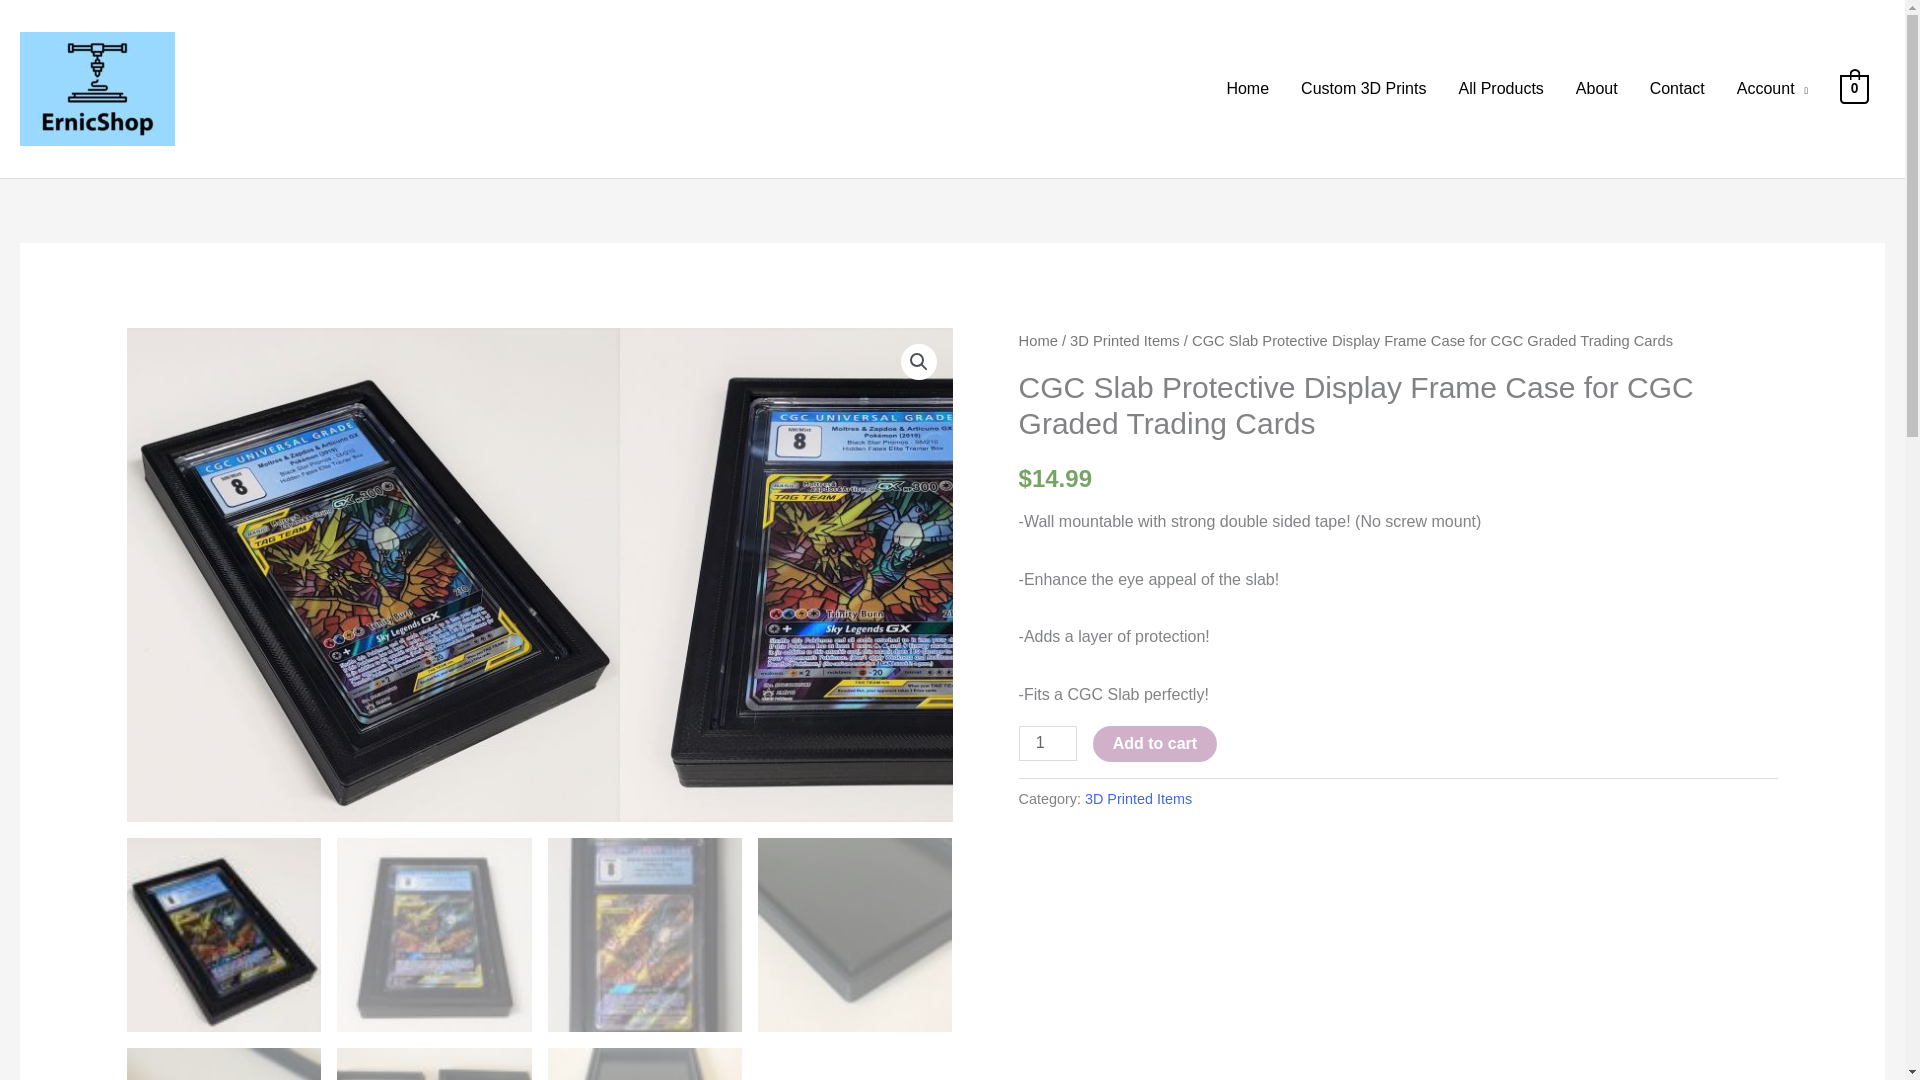 Image resolution: width=1920 pixels, height=1080 pixels. Describe the element at coordinates (1048, 743) in the screenshot. I see `Qty` at that location.